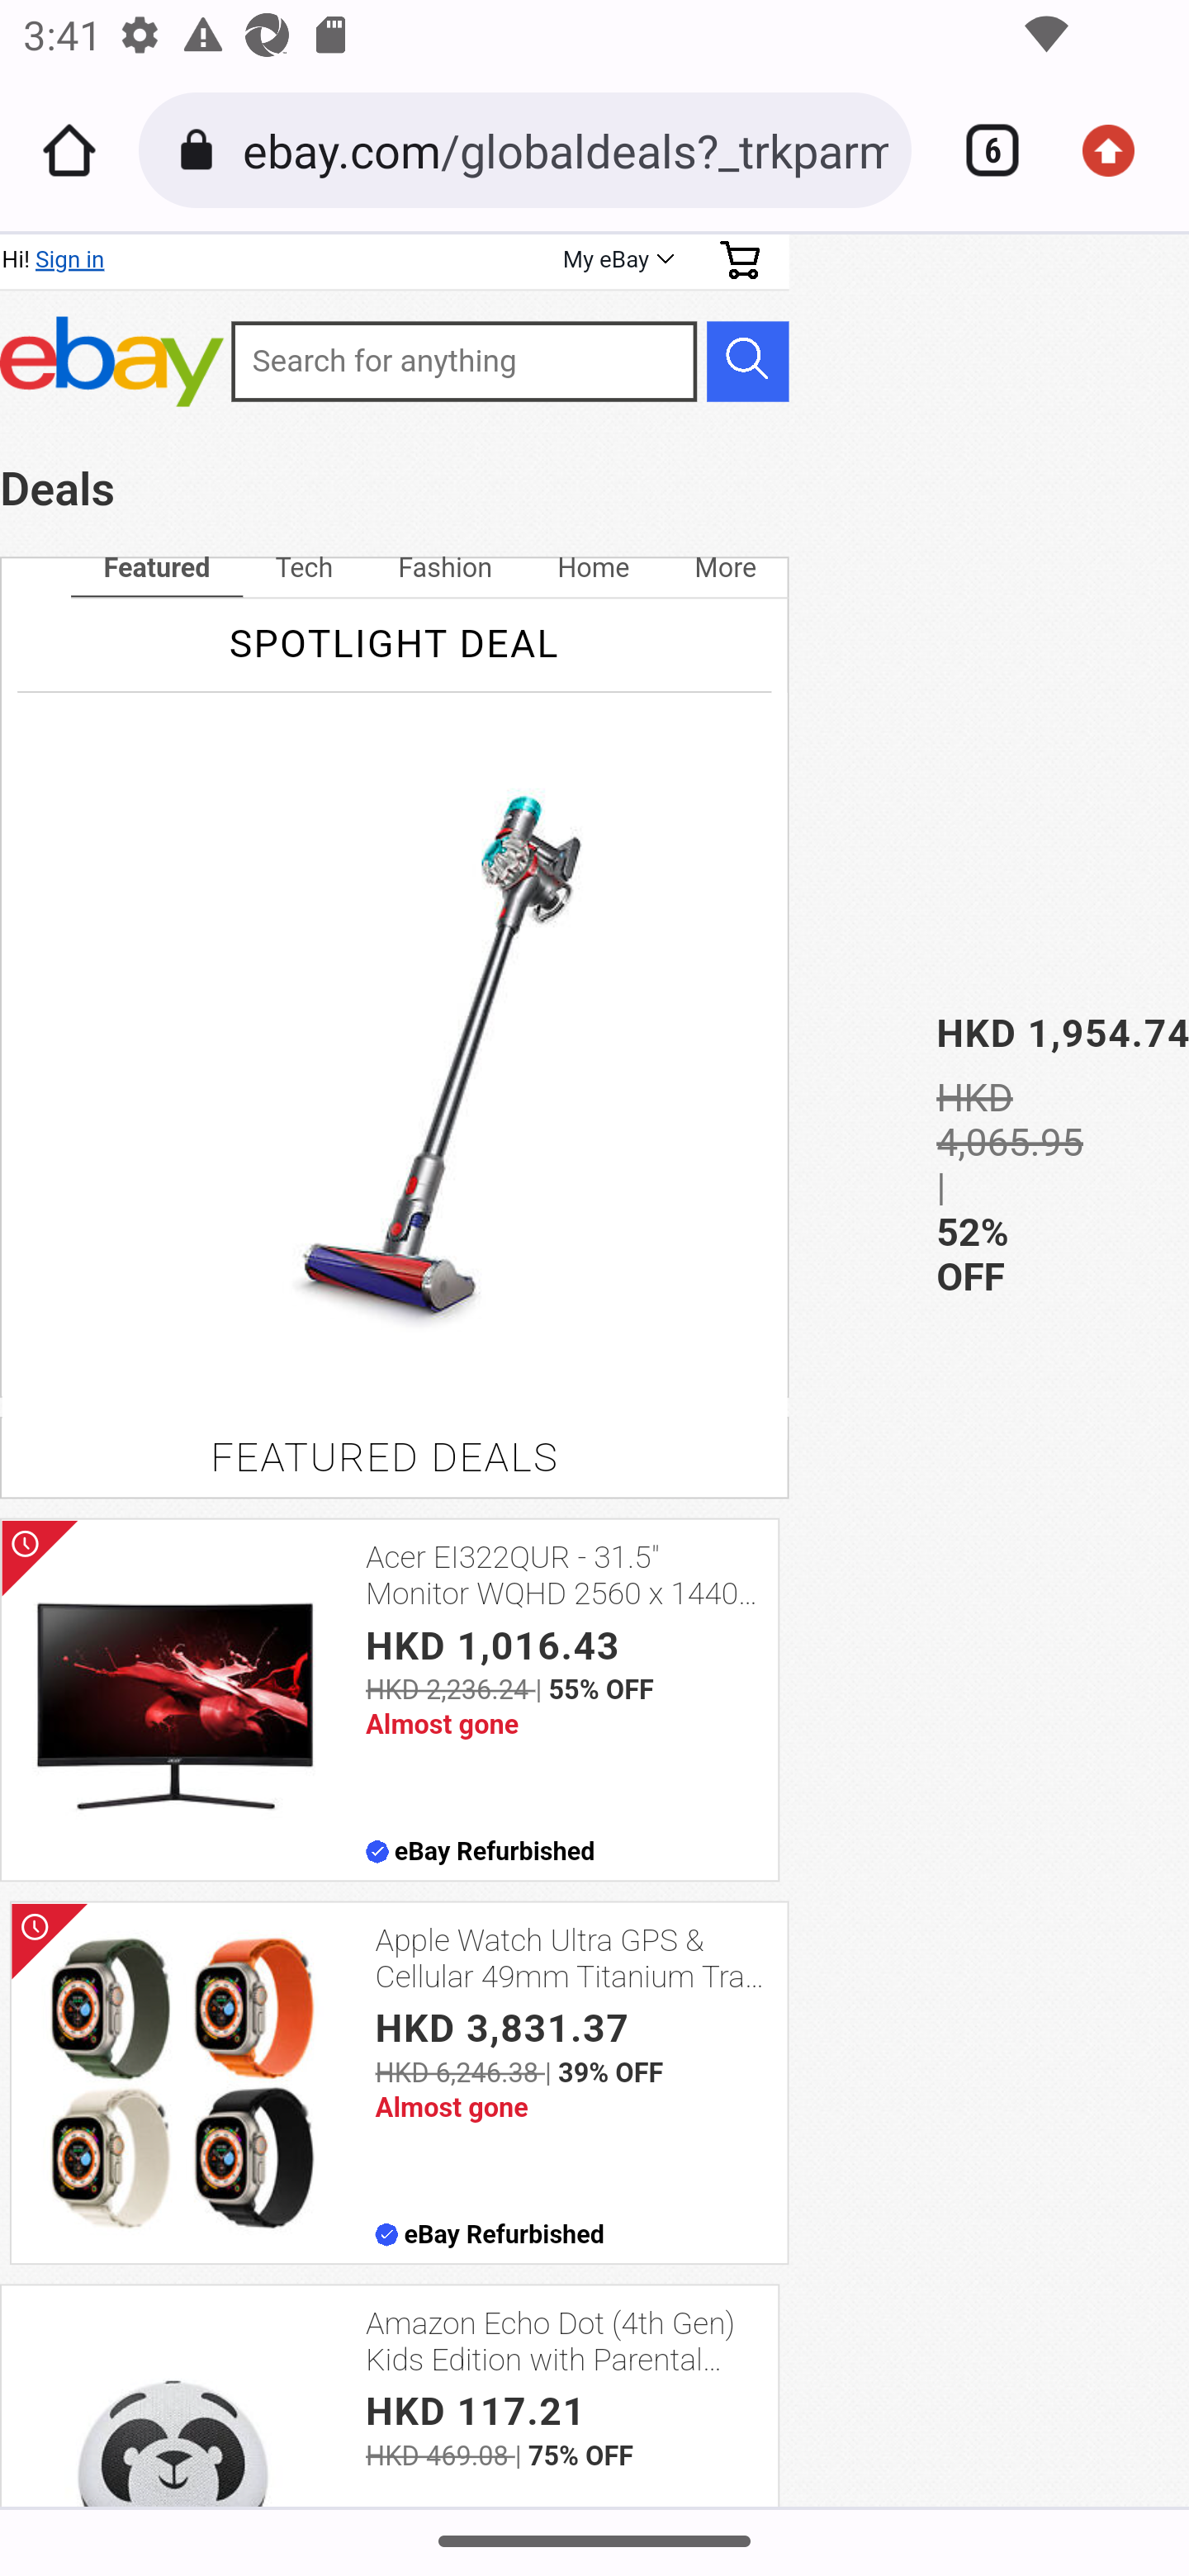 This screenshot has width=1189, height=2576. Describe the element at coordinates (304, 568) in the screenshot. I see `Tech` at that location.